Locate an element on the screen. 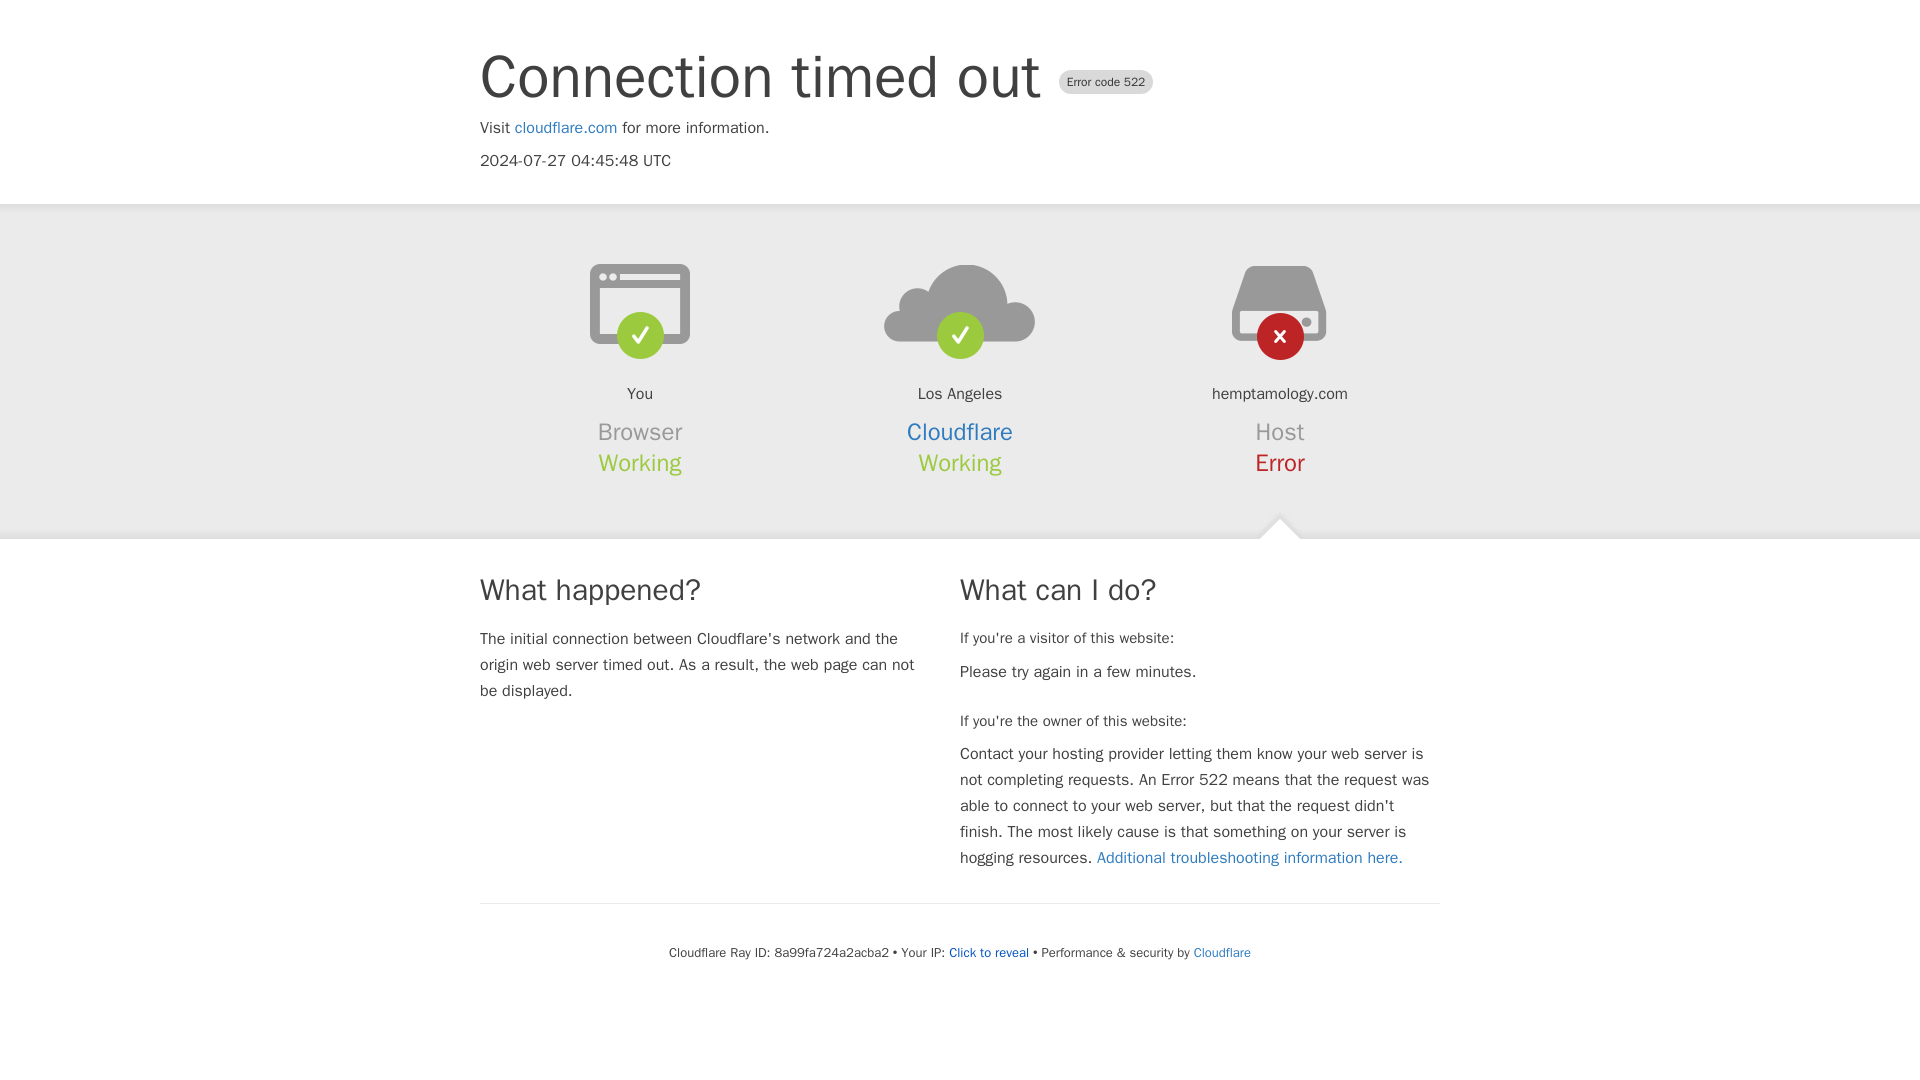 The width and height of the screenshot is (1920, 1080). cloudflare.com is located at coordinates (566, 128).